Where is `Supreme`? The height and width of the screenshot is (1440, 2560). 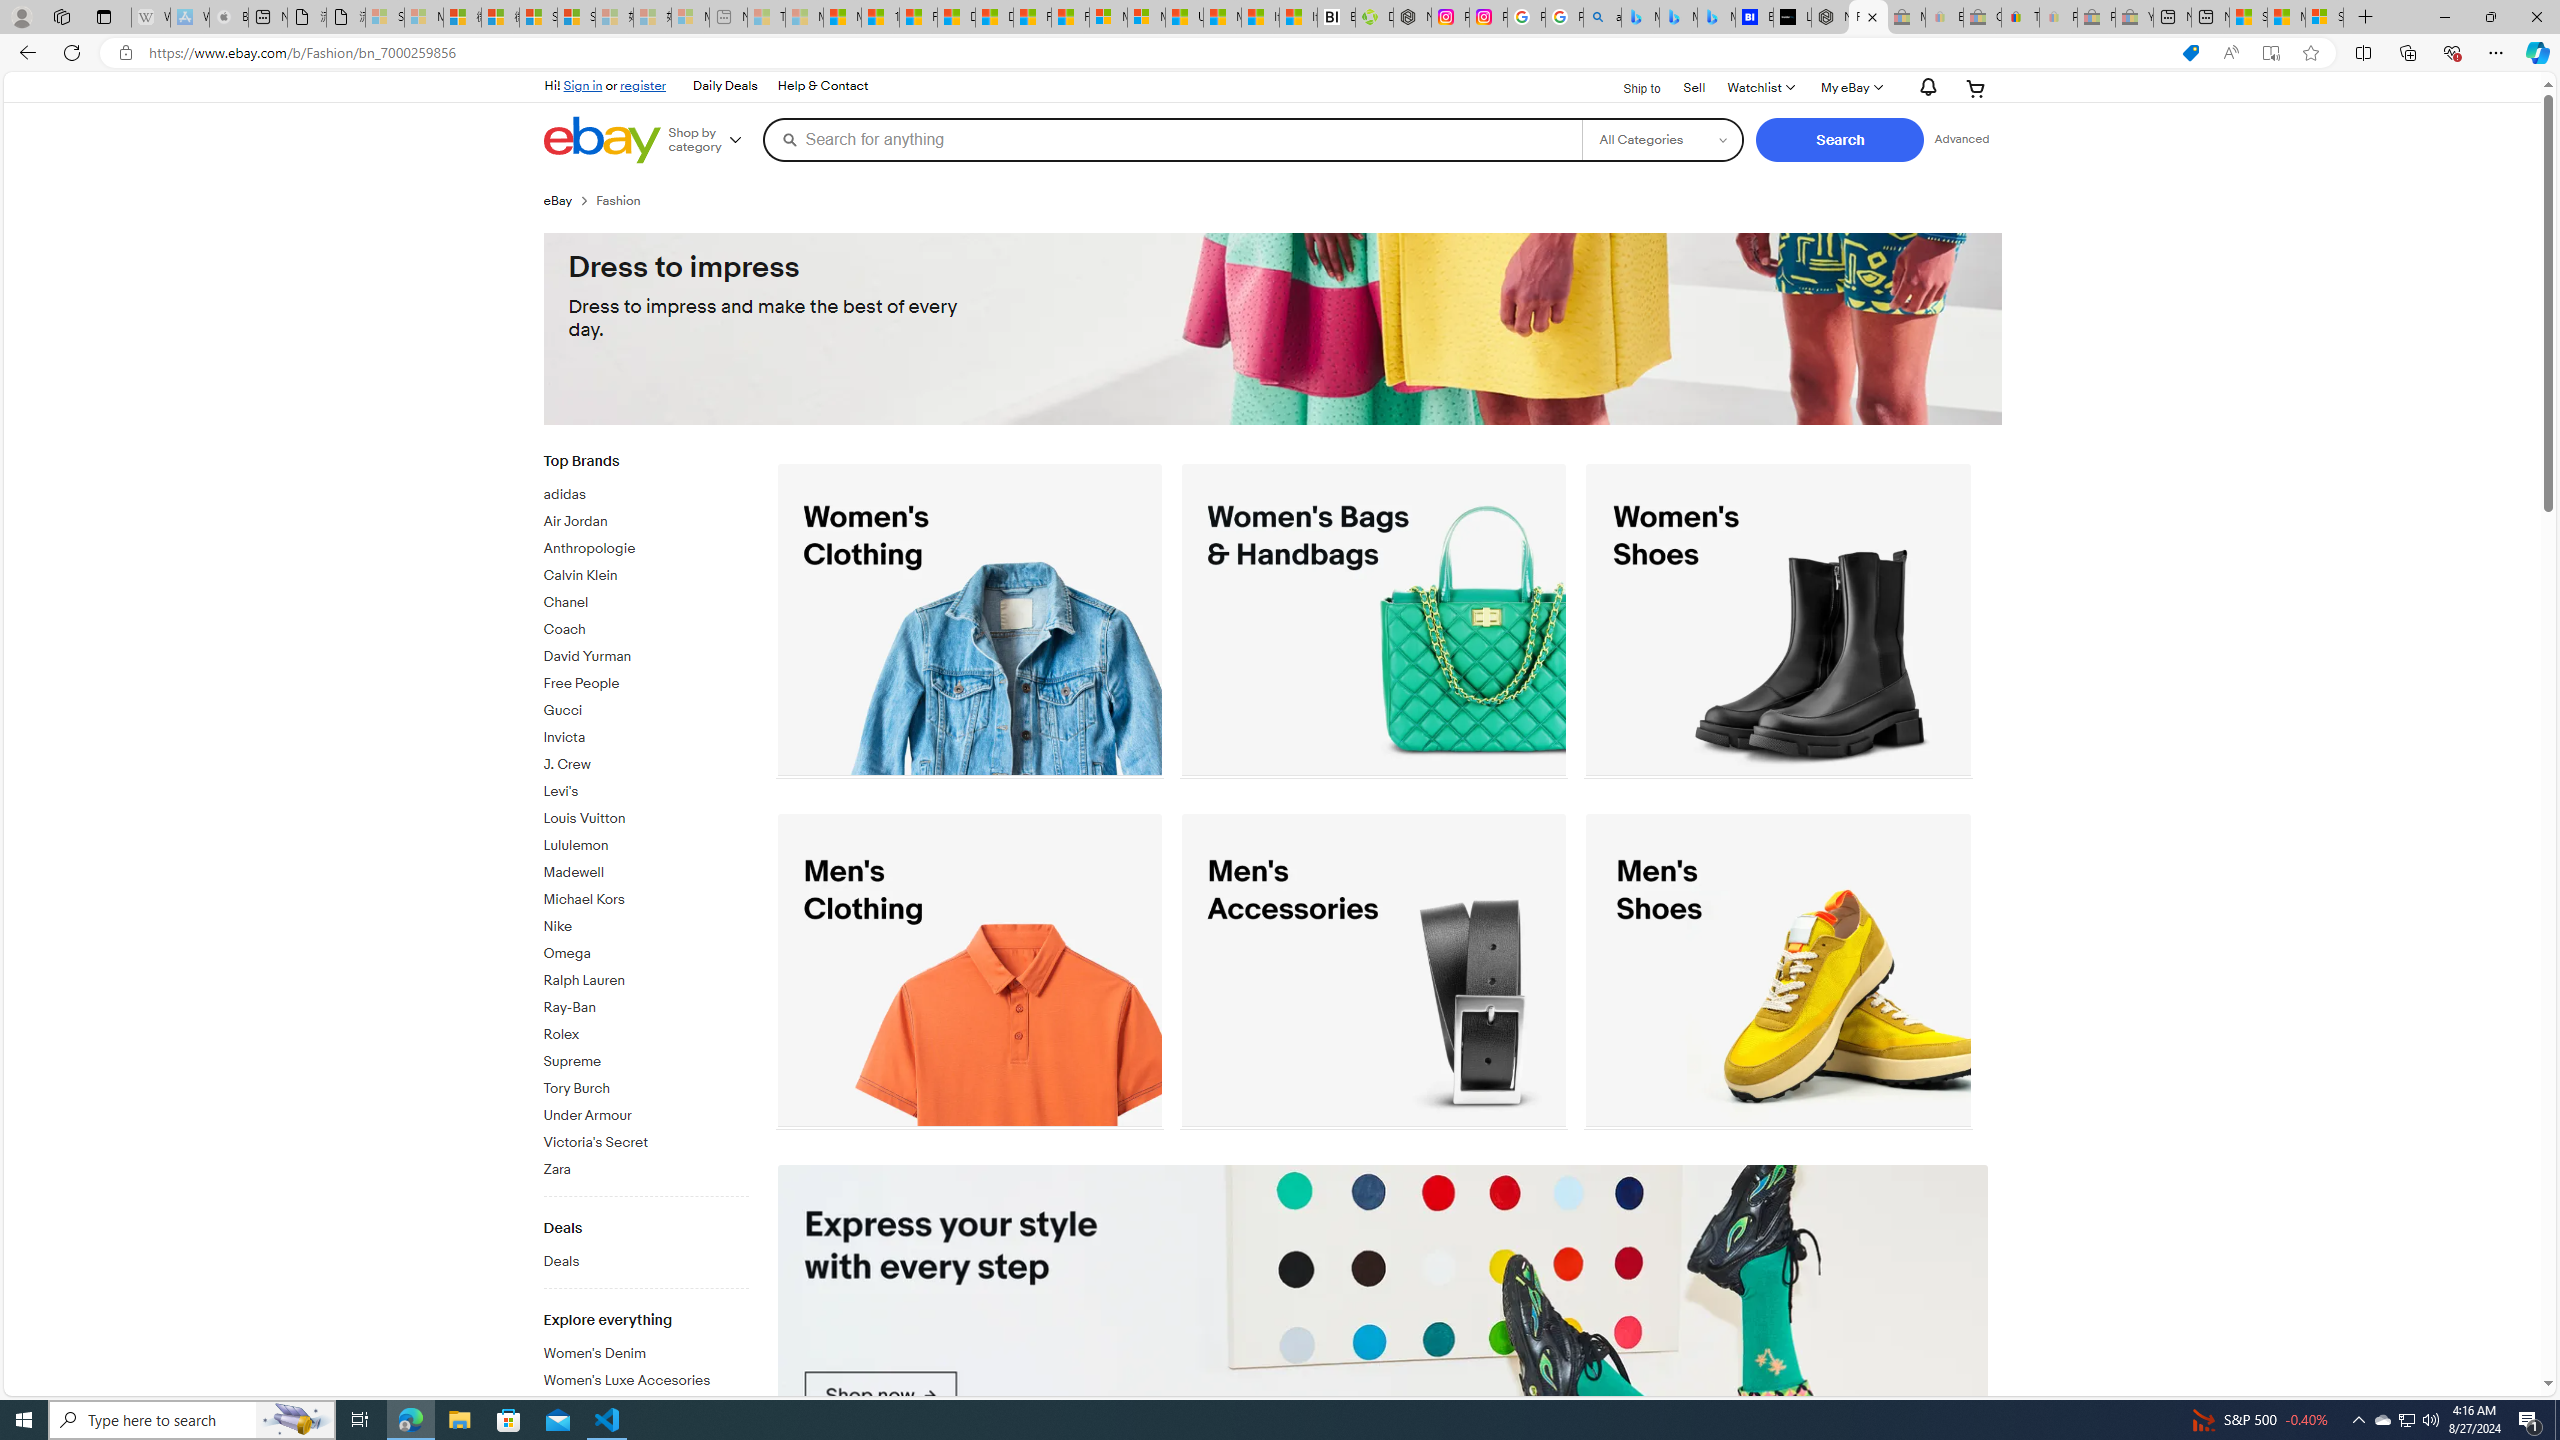
Supreme is located at coordinates (646, 1058).